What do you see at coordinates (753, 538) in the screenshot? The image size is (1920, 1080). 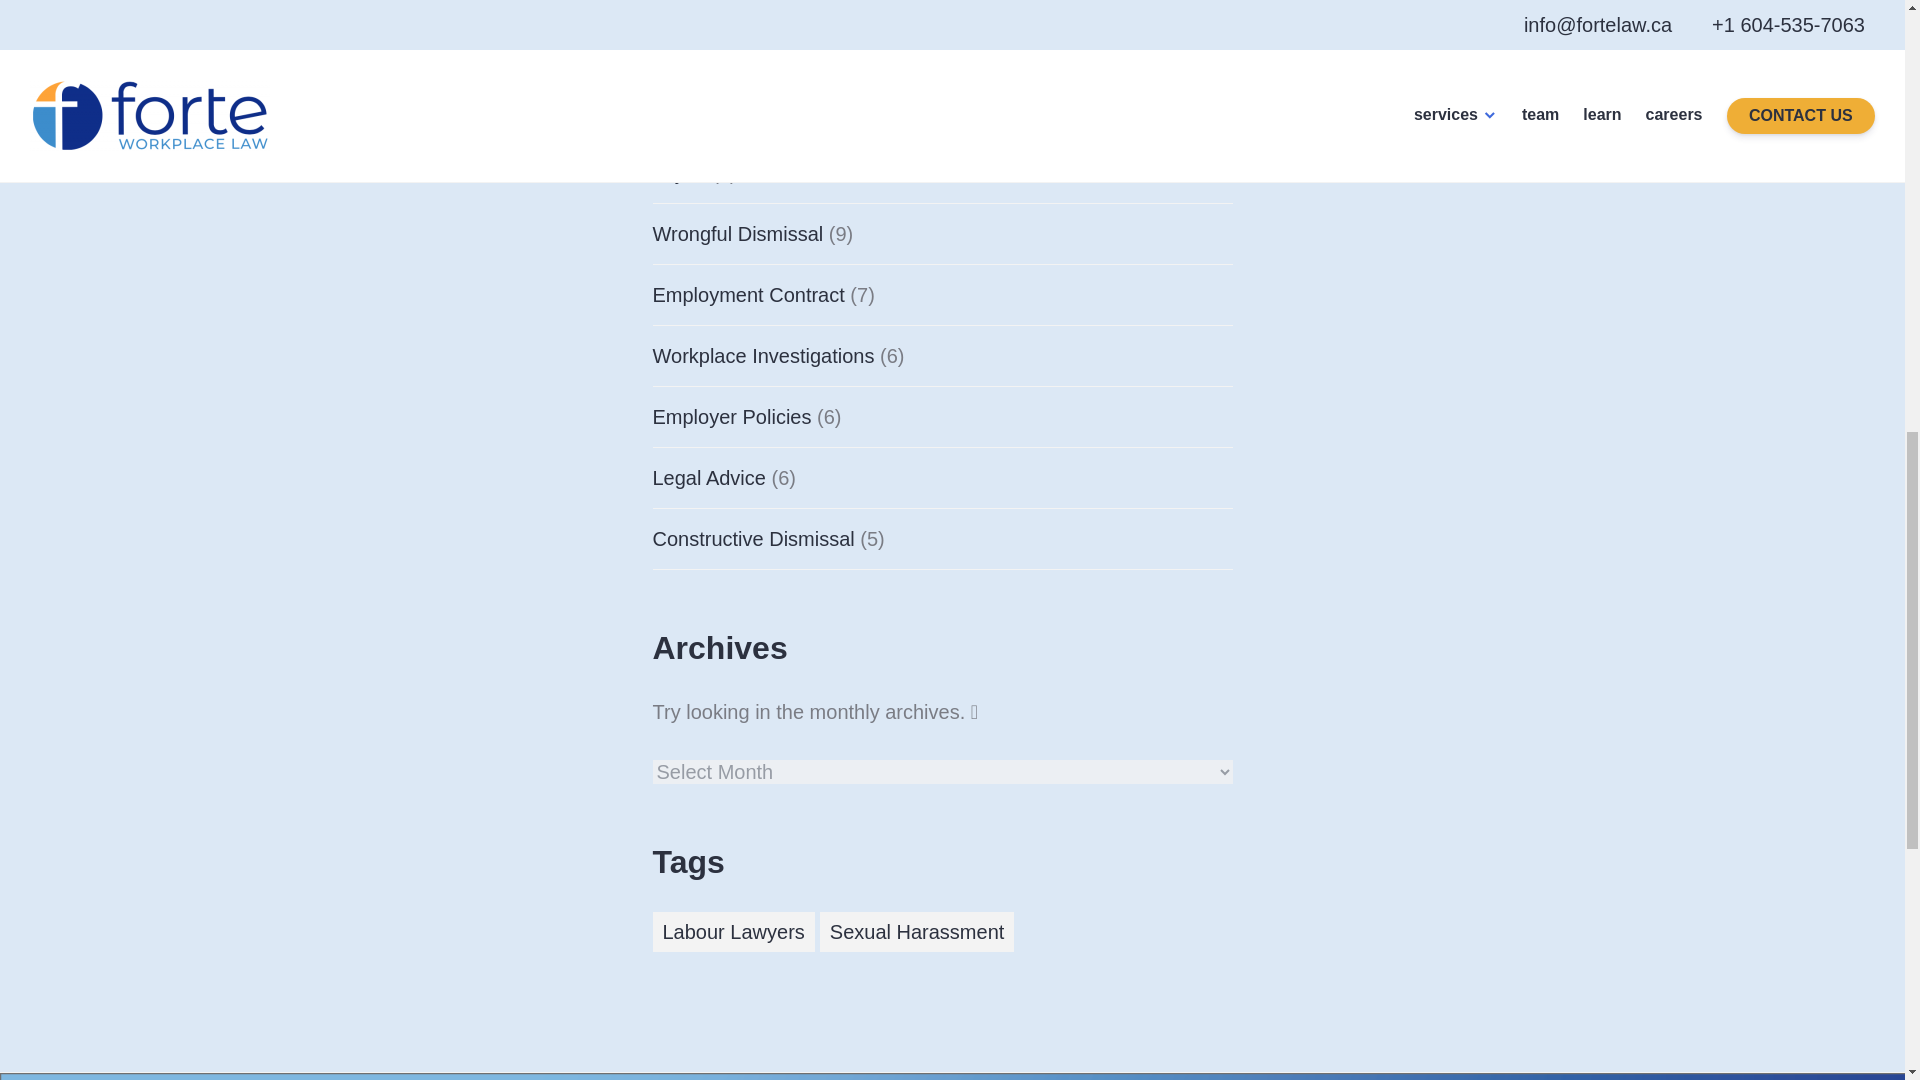 I see `Constructive Dismissal` at bounding box center [753, 538].